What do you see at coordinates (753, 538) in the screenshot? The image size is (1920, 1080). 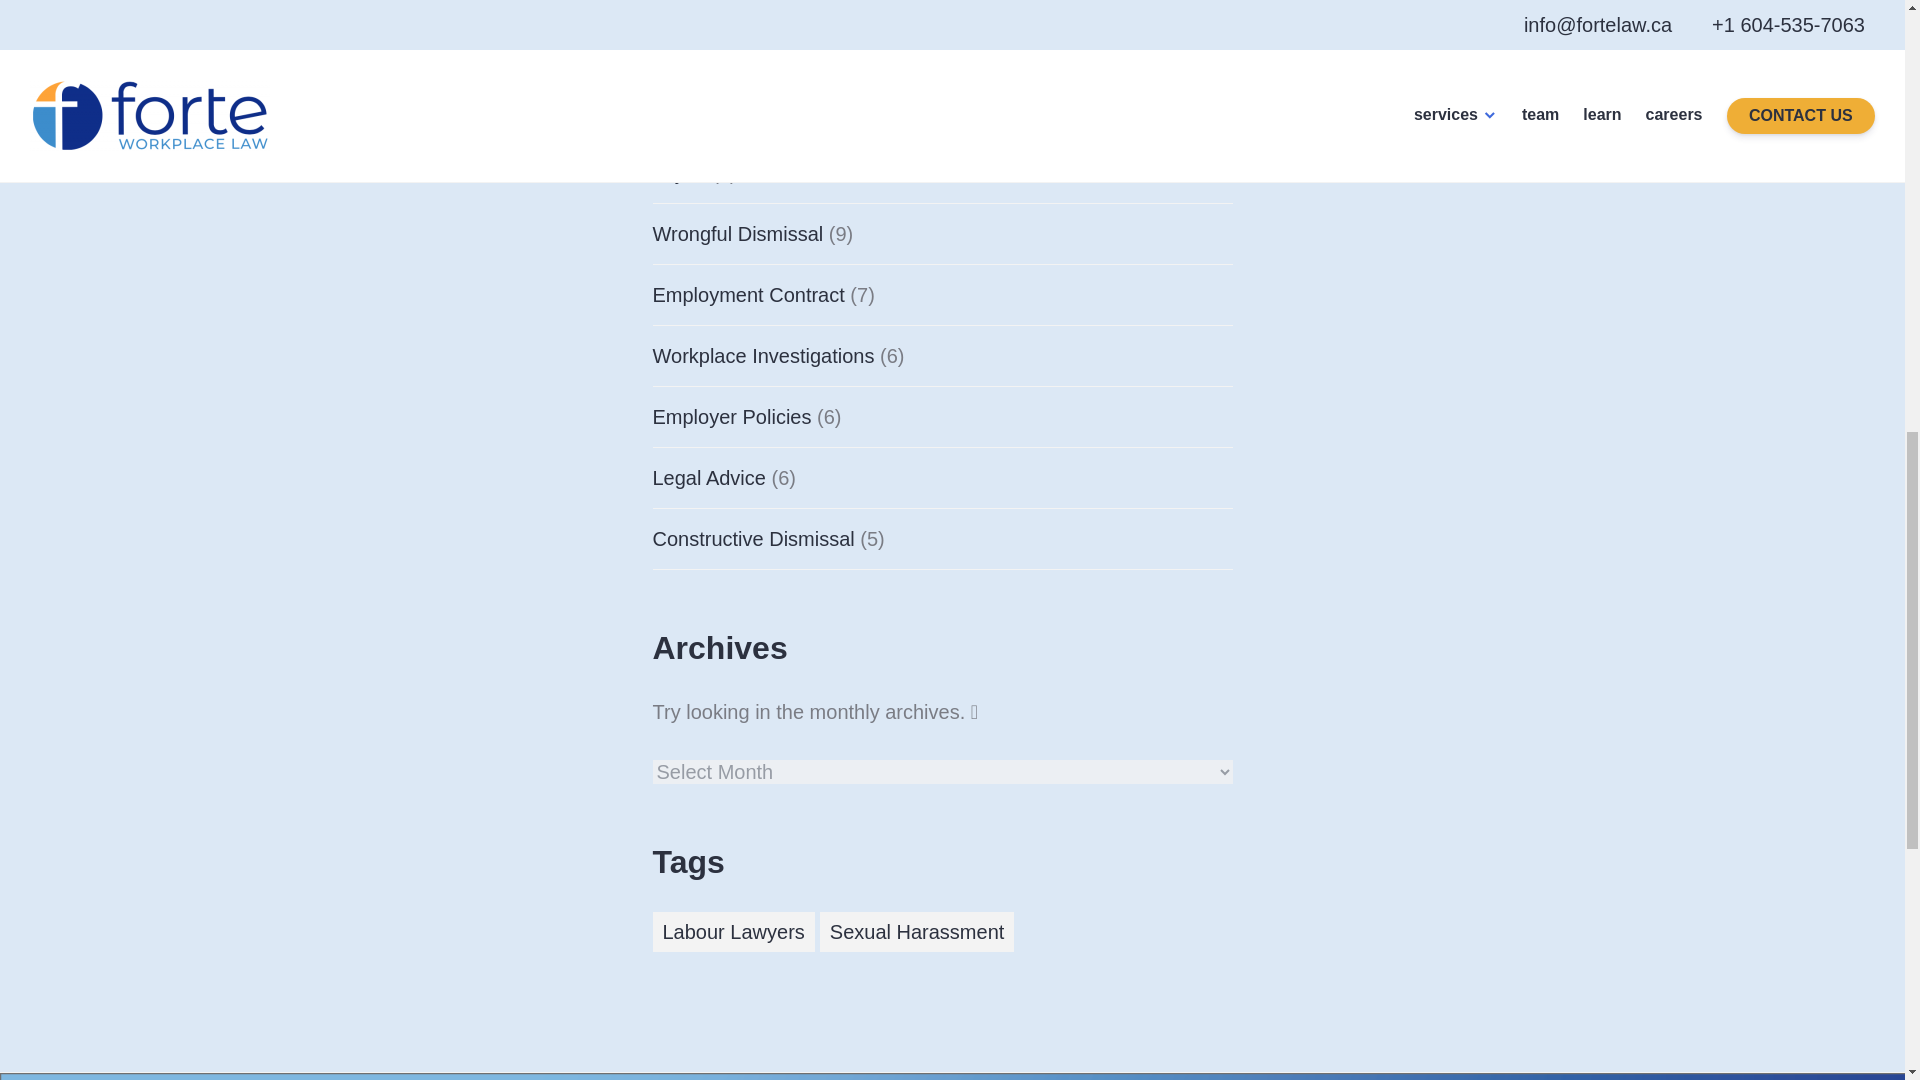 I see `Constructive Dismissal` at bounding box center [753, 538].